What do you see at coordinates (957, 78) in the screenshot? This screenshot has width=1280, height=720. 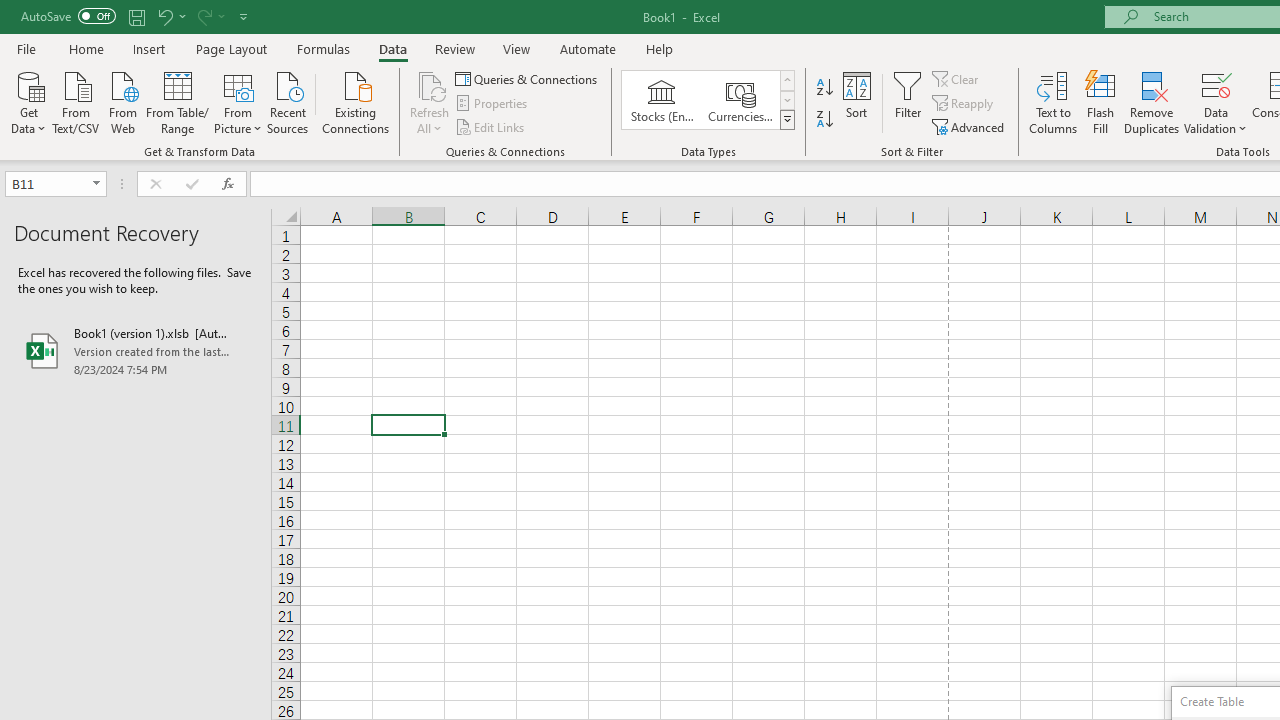 I see `Clear` at bounding box center [957, 78].